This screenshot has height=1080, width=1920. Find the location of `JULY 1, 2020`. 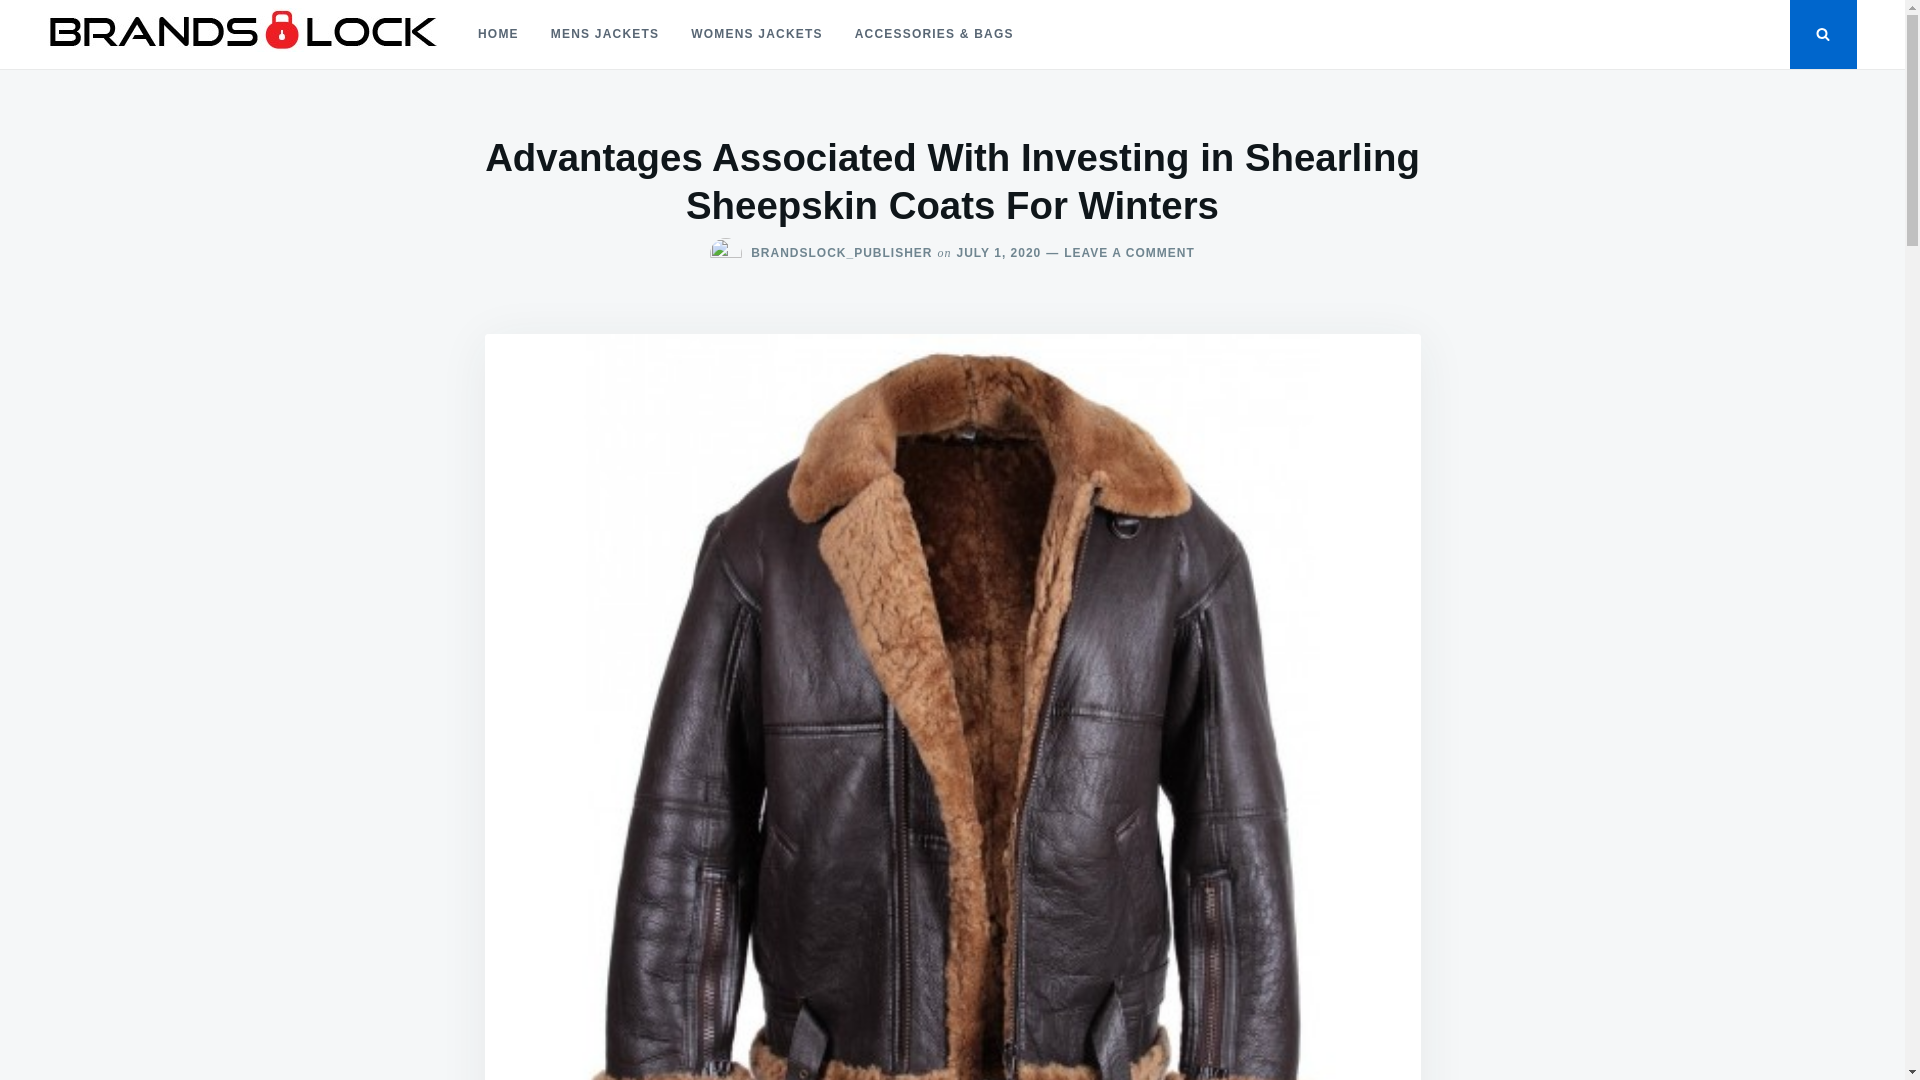

JULY 1, 2020 is located at coordinates (999, 253).